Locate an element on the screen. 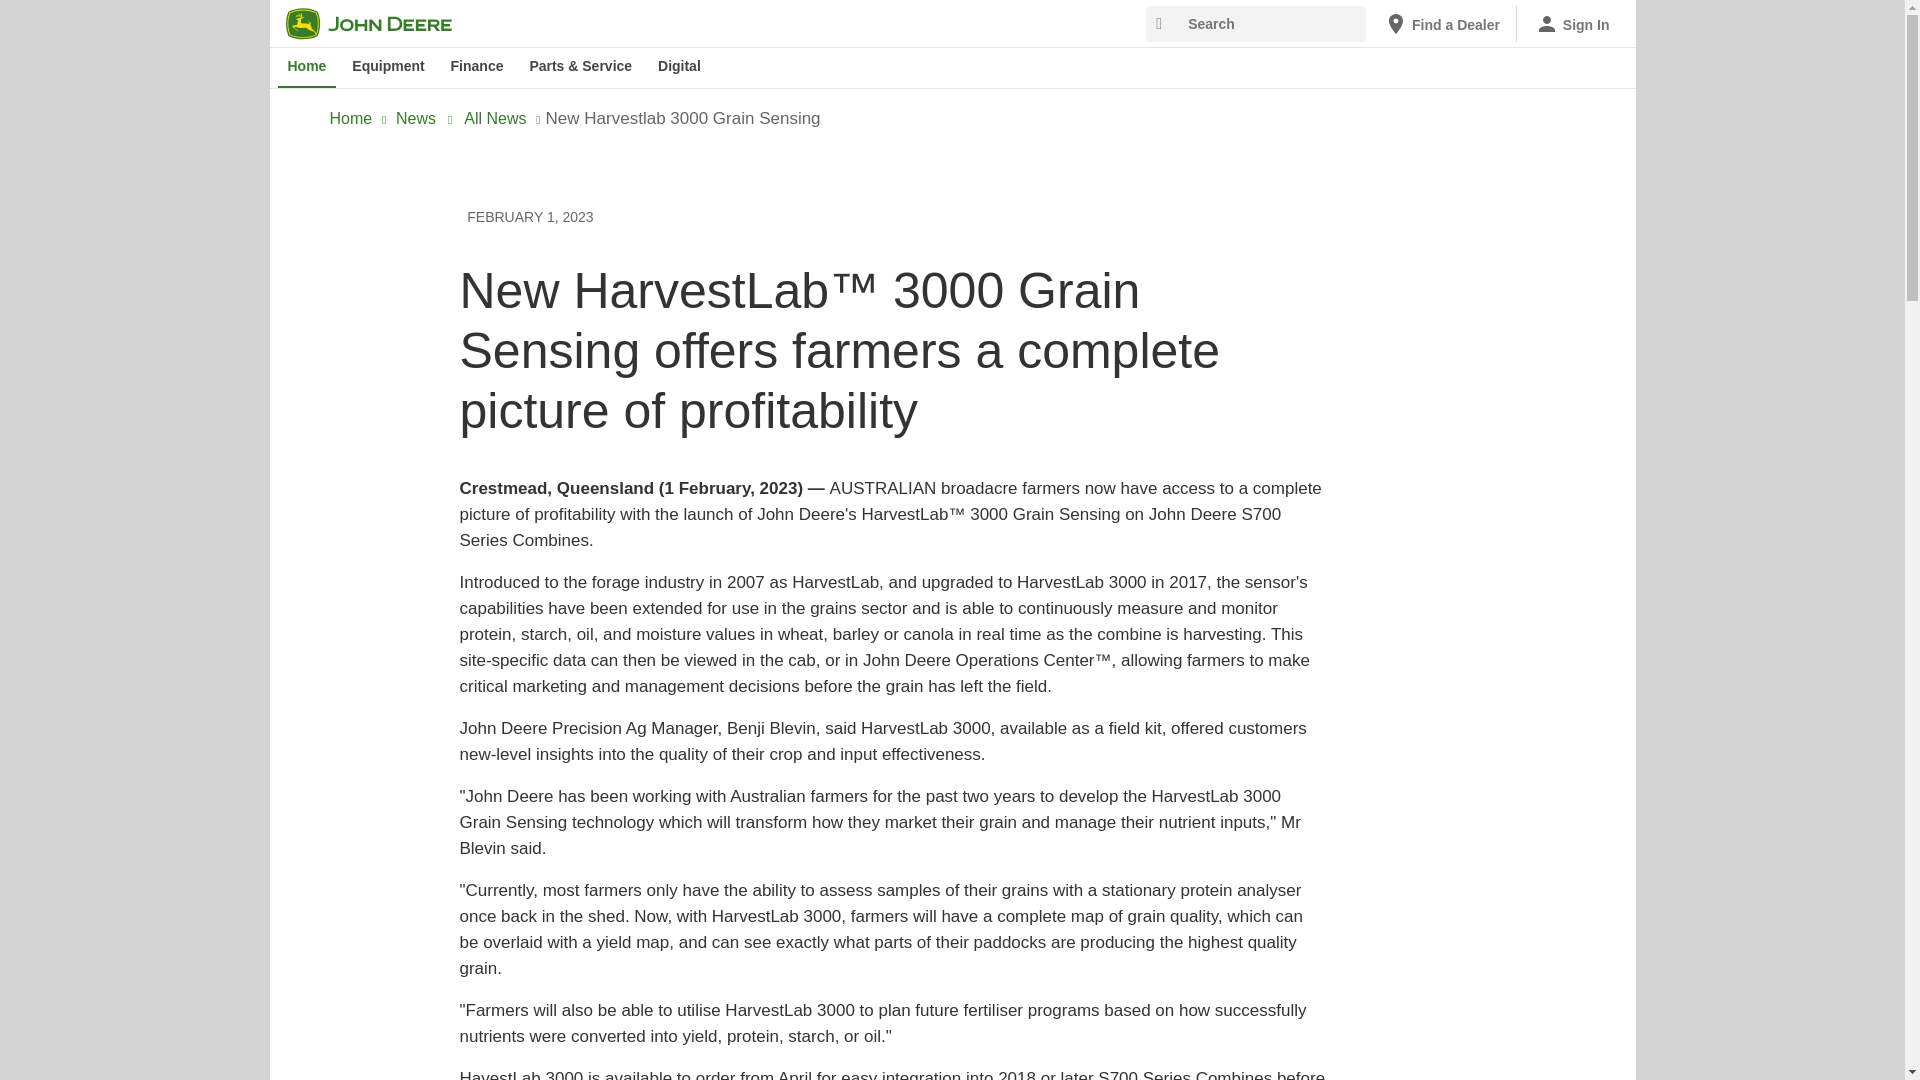  Sign In is located at coordinates (1572, 24).